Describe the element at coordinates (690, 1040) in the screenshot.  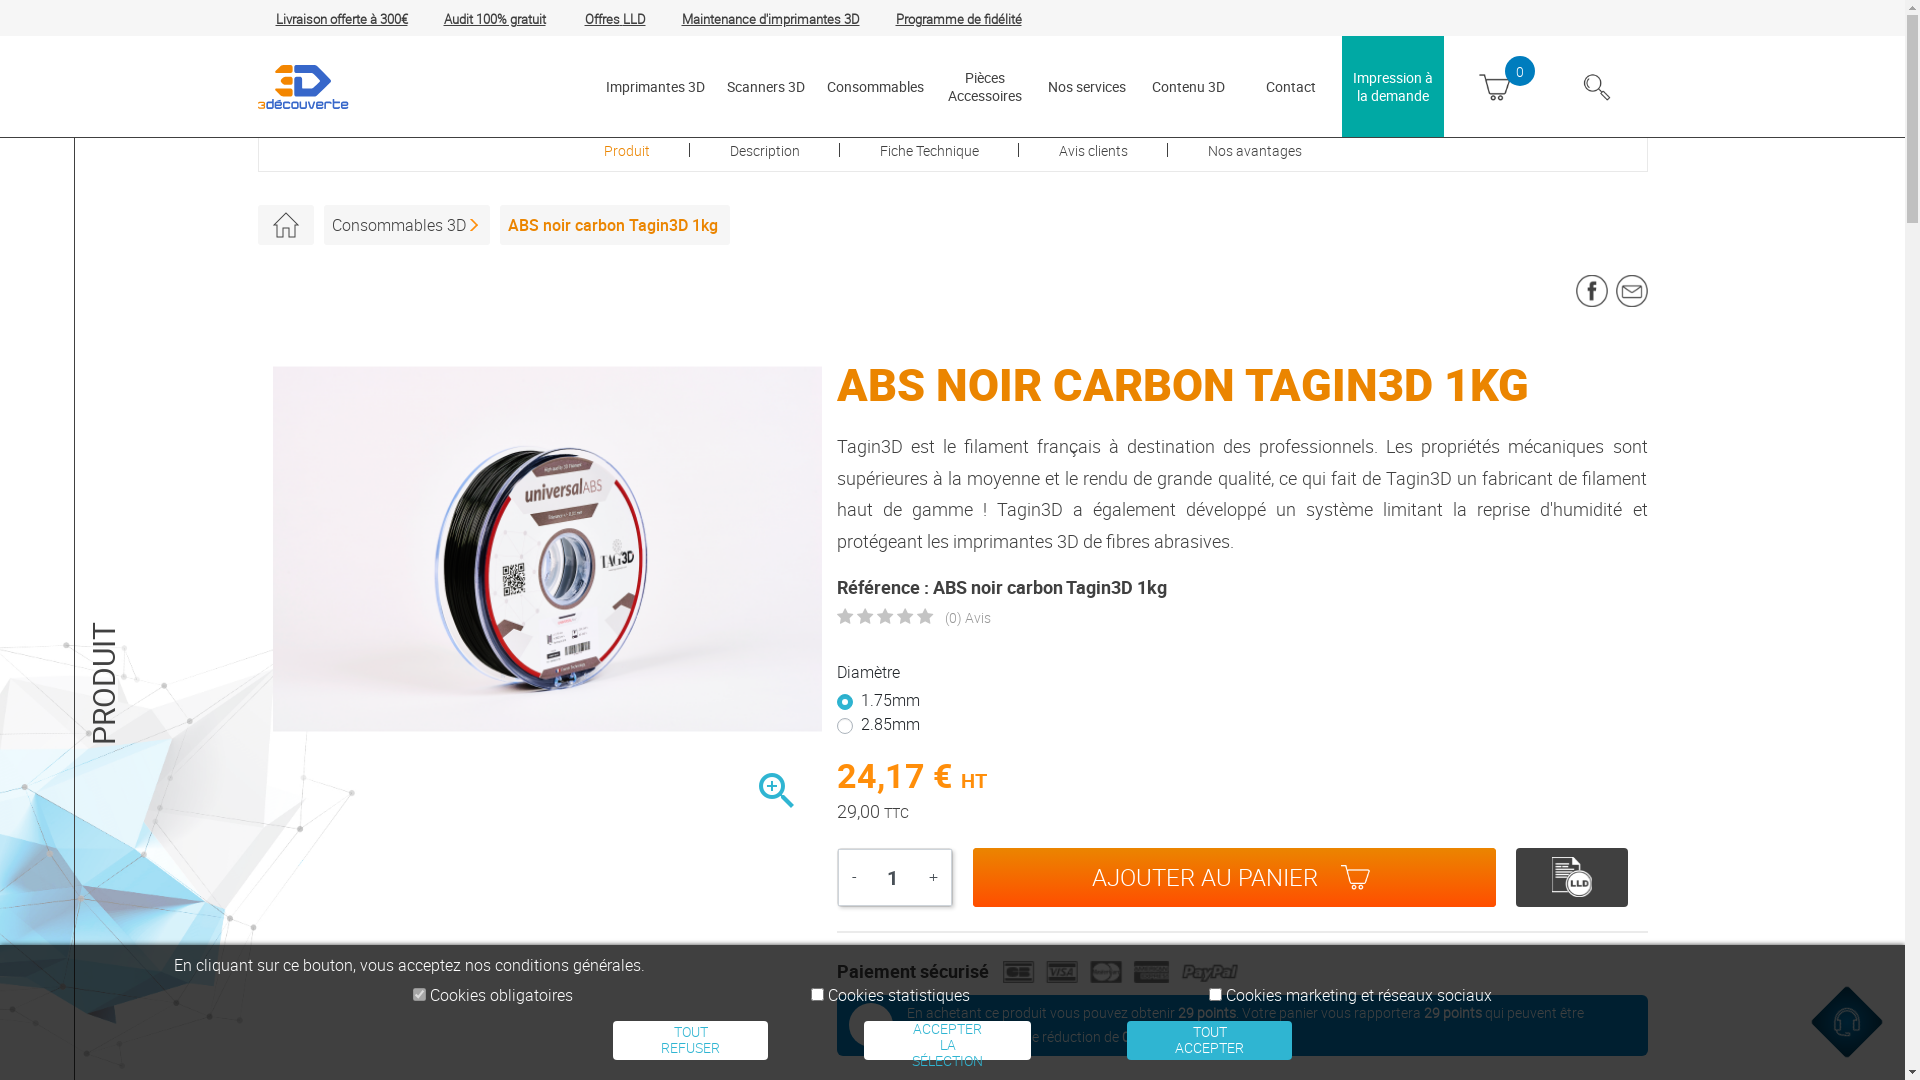
I see `TOUT REFUSER` at that location.